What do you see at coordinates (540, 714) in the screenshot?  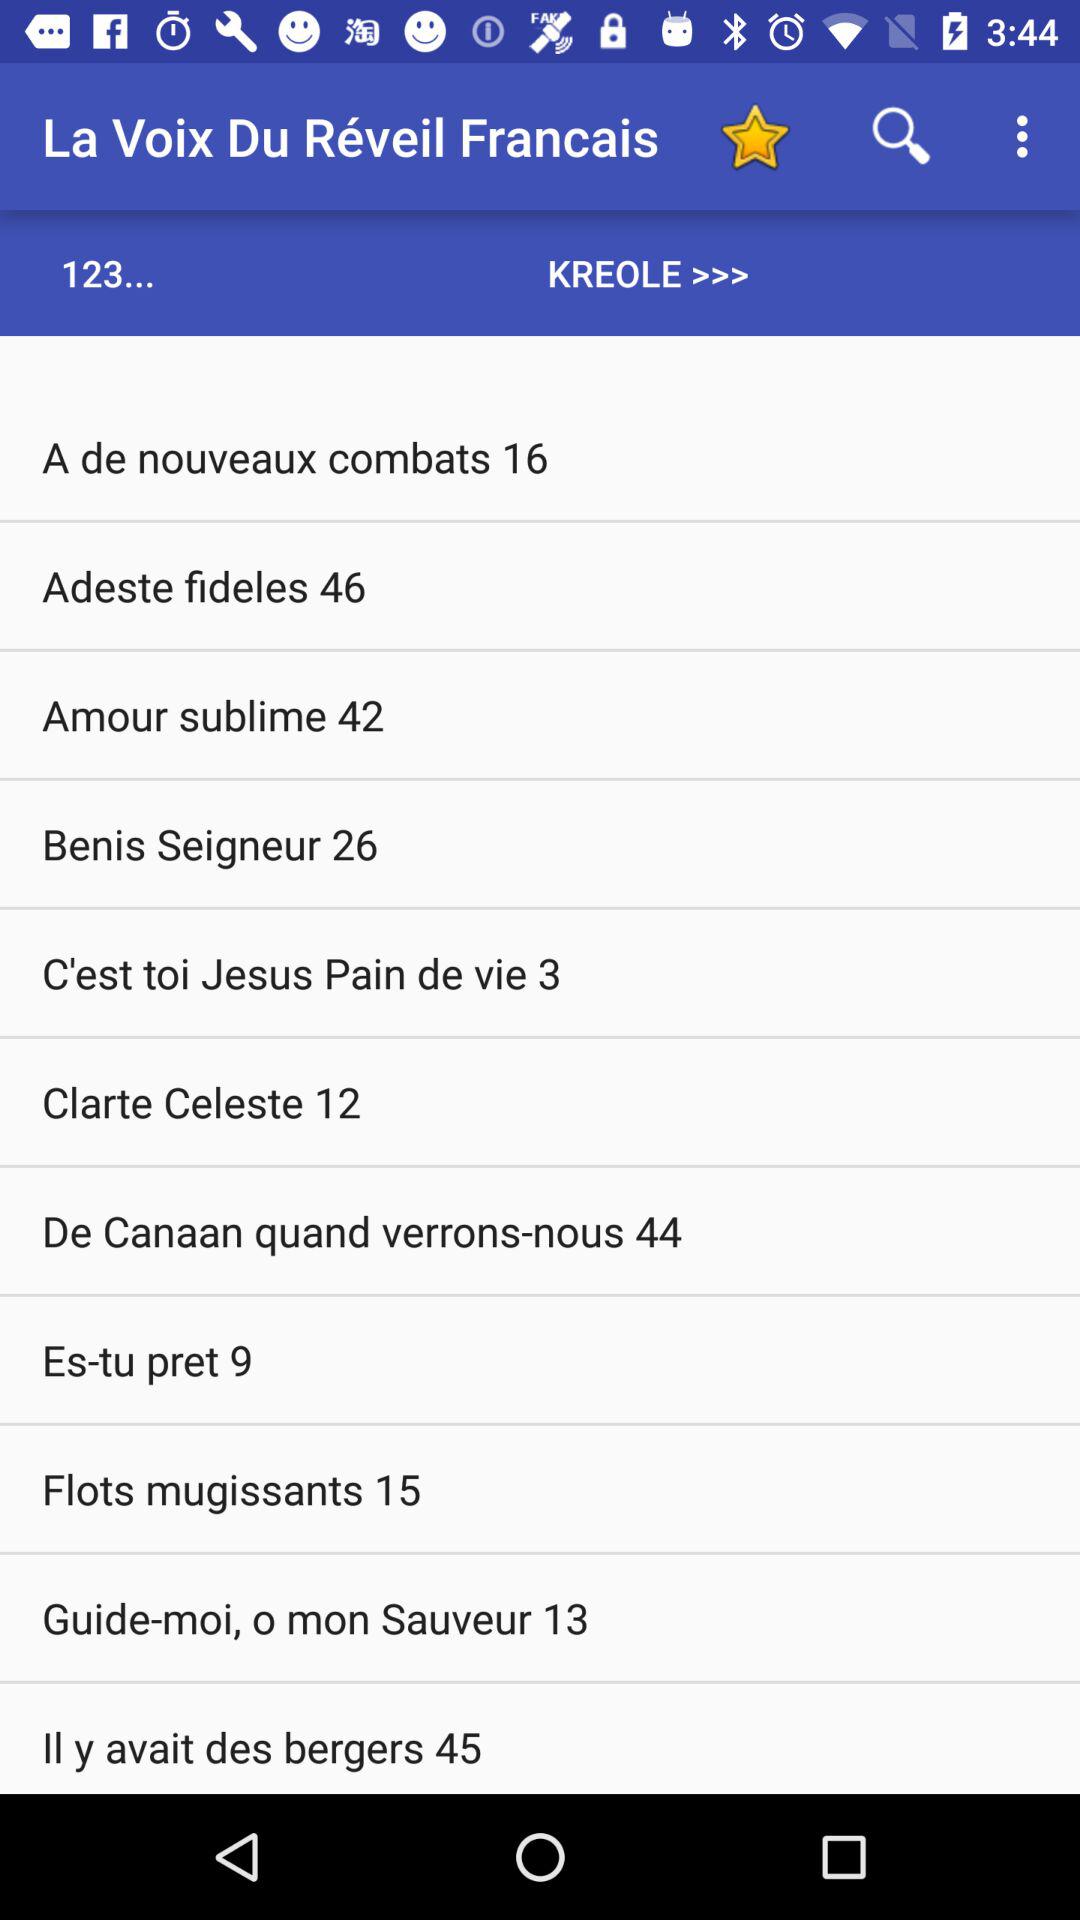 I see `launch item above the benis seigneur 26` at bounding box center [540, 714].